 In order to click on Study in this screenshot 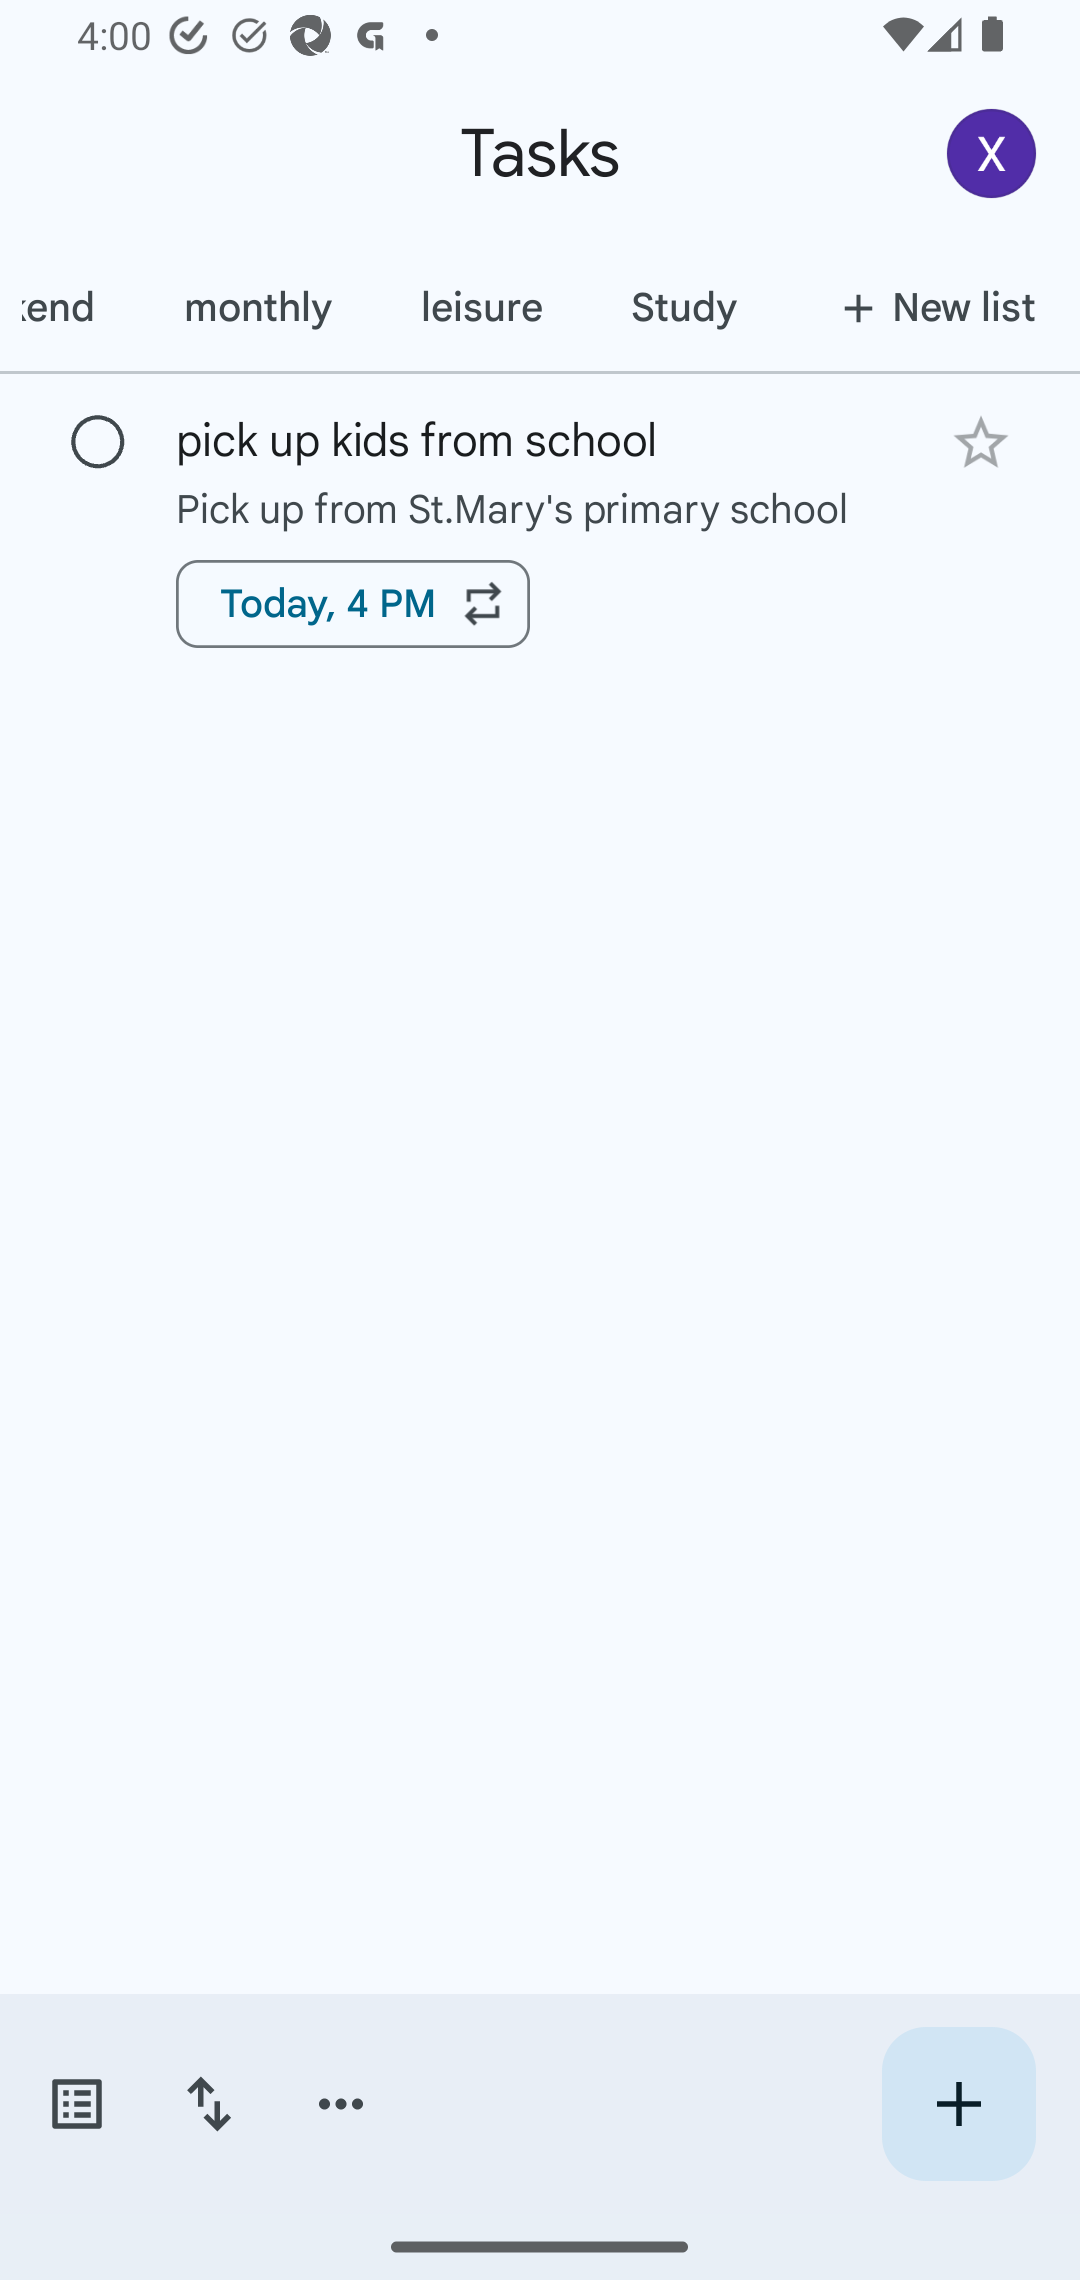, I will do `click(683, 307)`.